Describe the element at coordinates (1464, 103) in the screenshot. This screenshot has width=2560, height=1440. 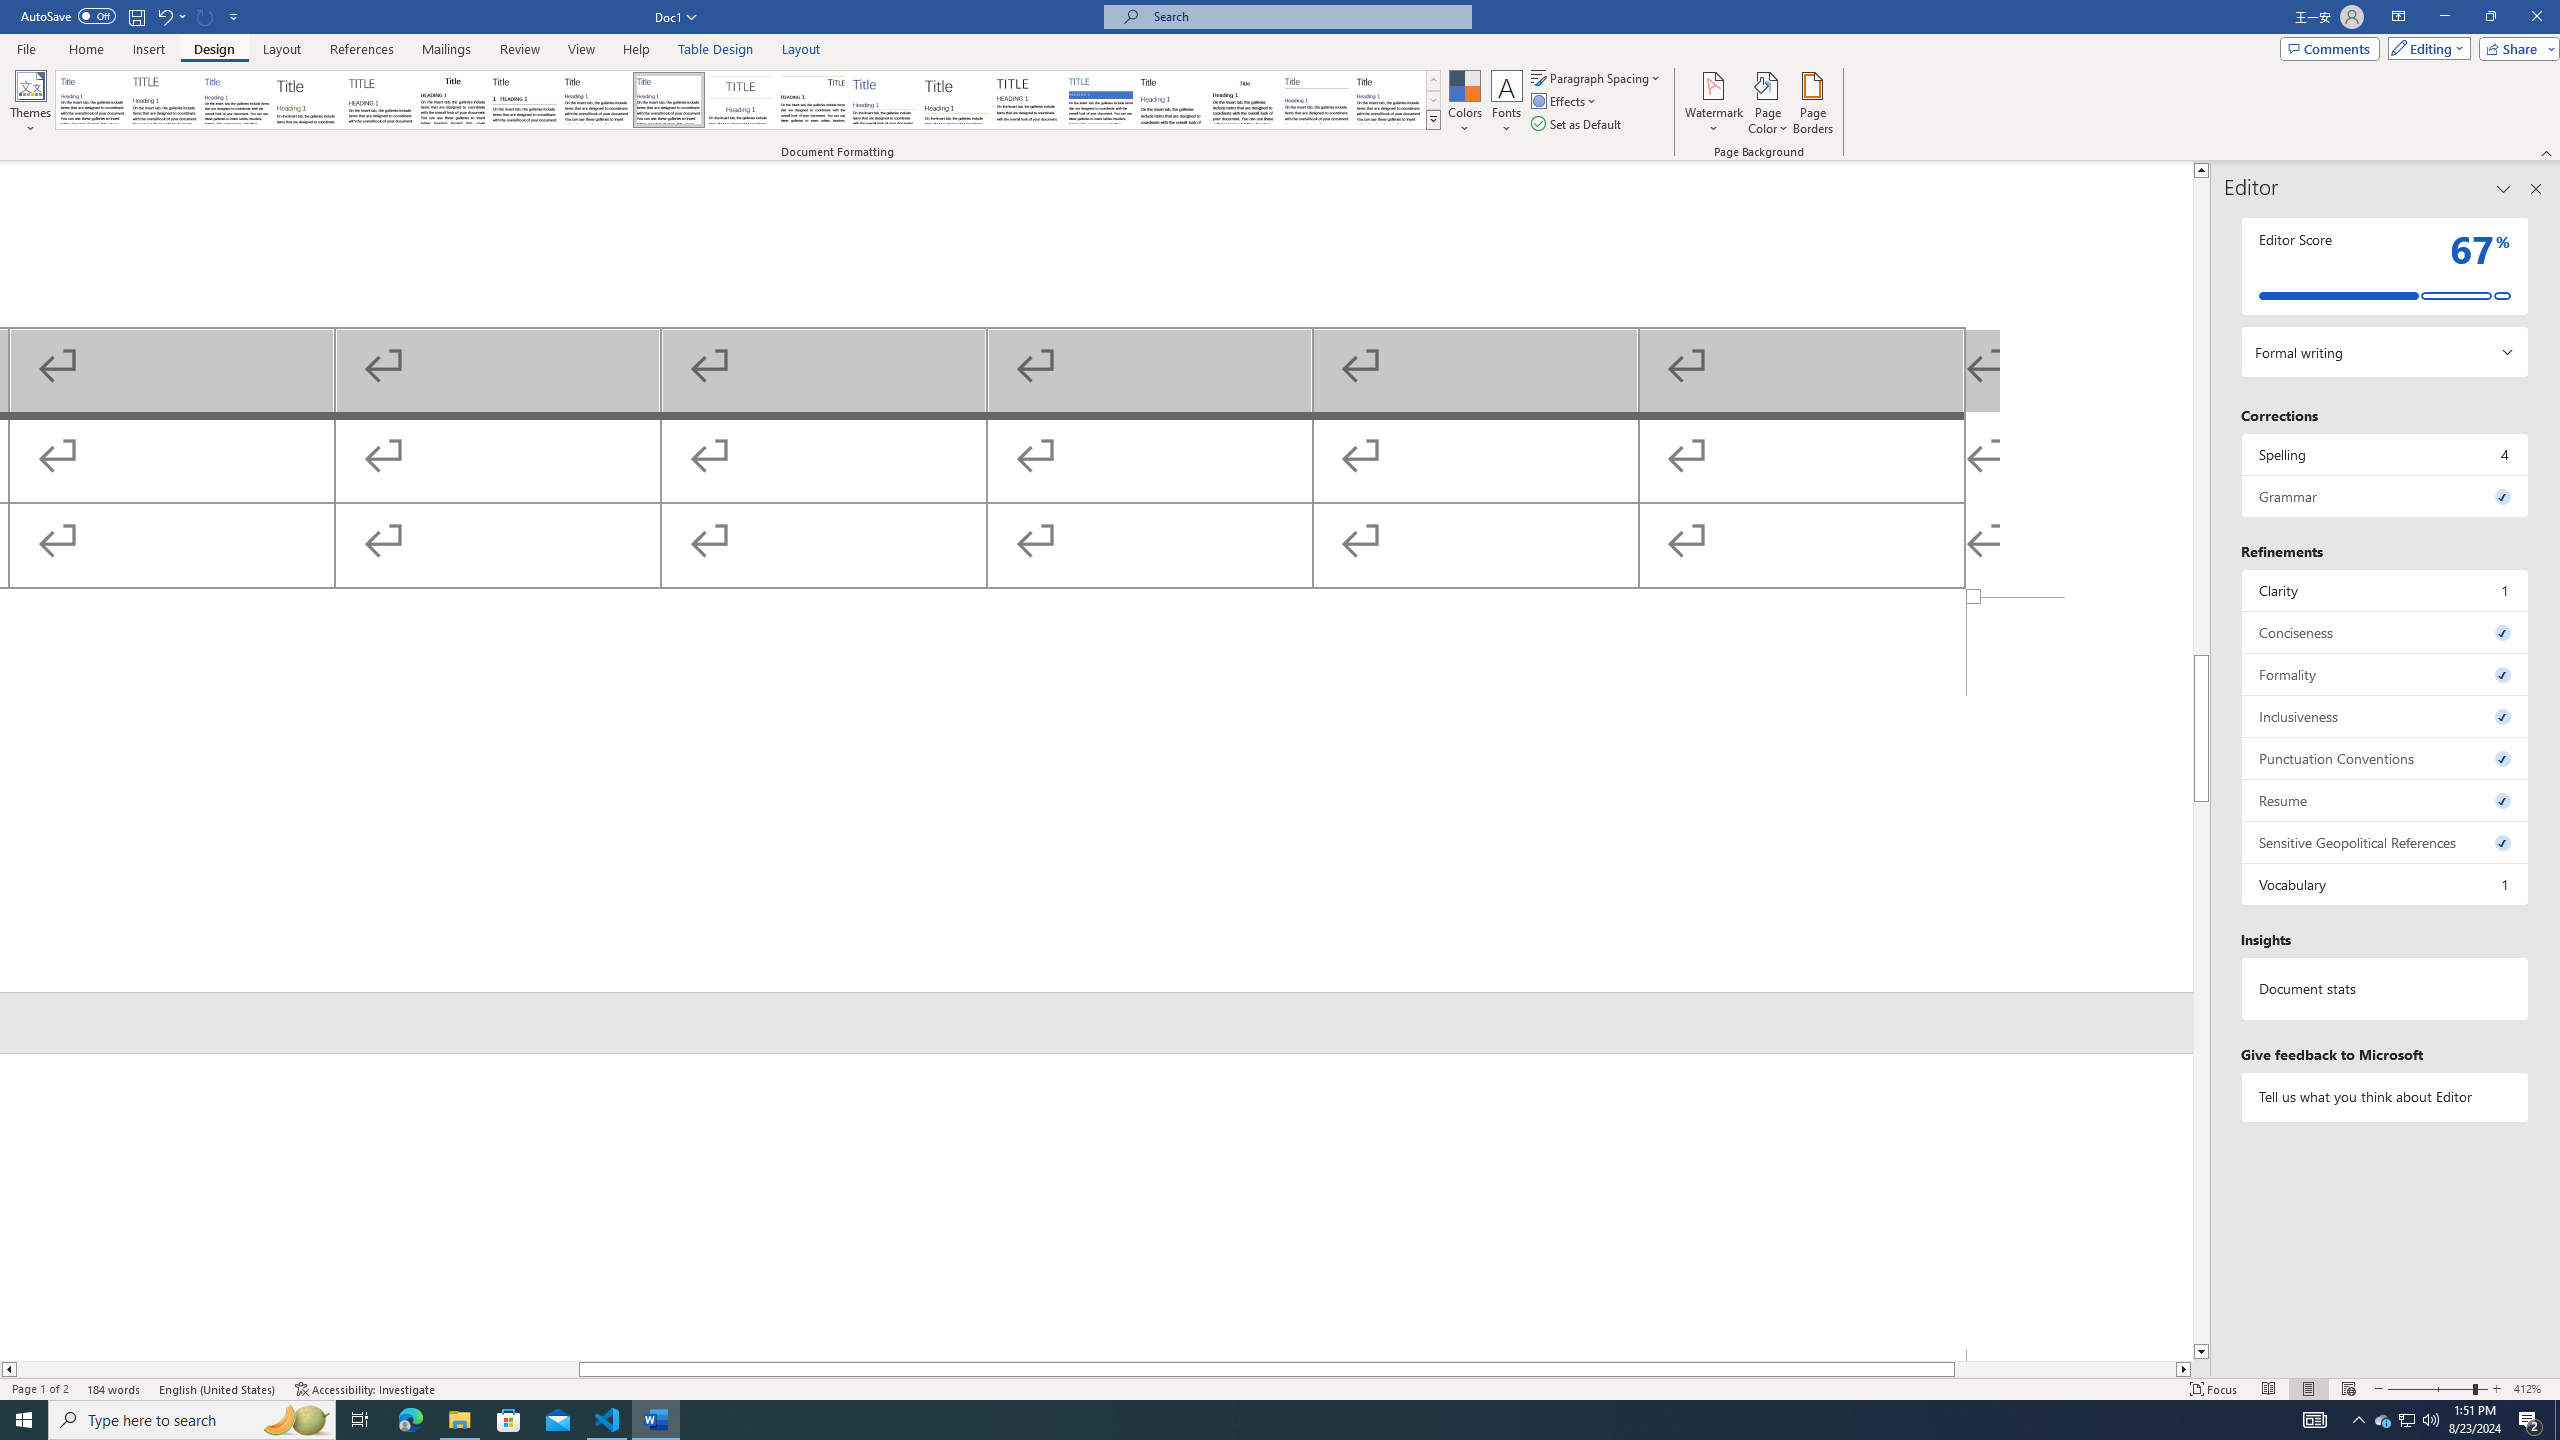
I see `Colors` at that location.